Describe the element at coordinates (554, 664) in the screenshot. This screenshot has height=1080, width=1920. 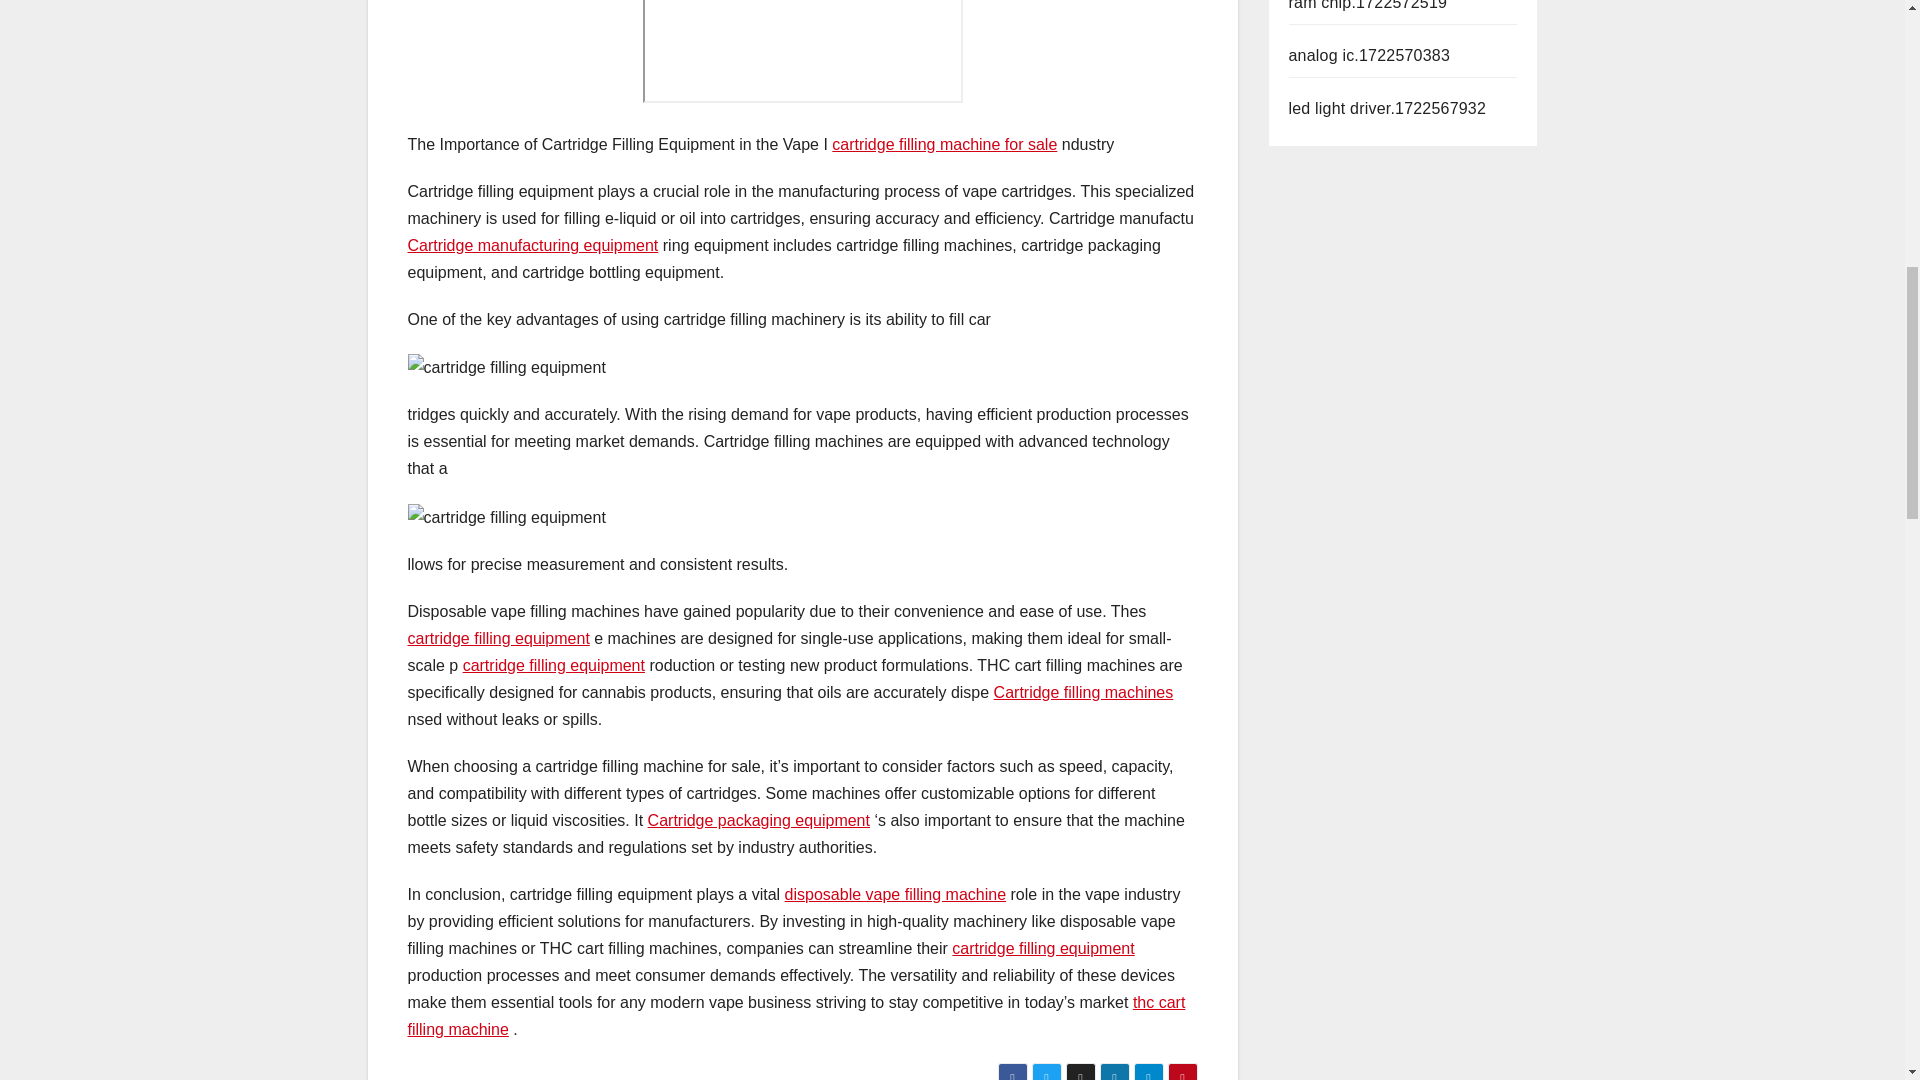
I see `cartridge filling equipment` at that location.